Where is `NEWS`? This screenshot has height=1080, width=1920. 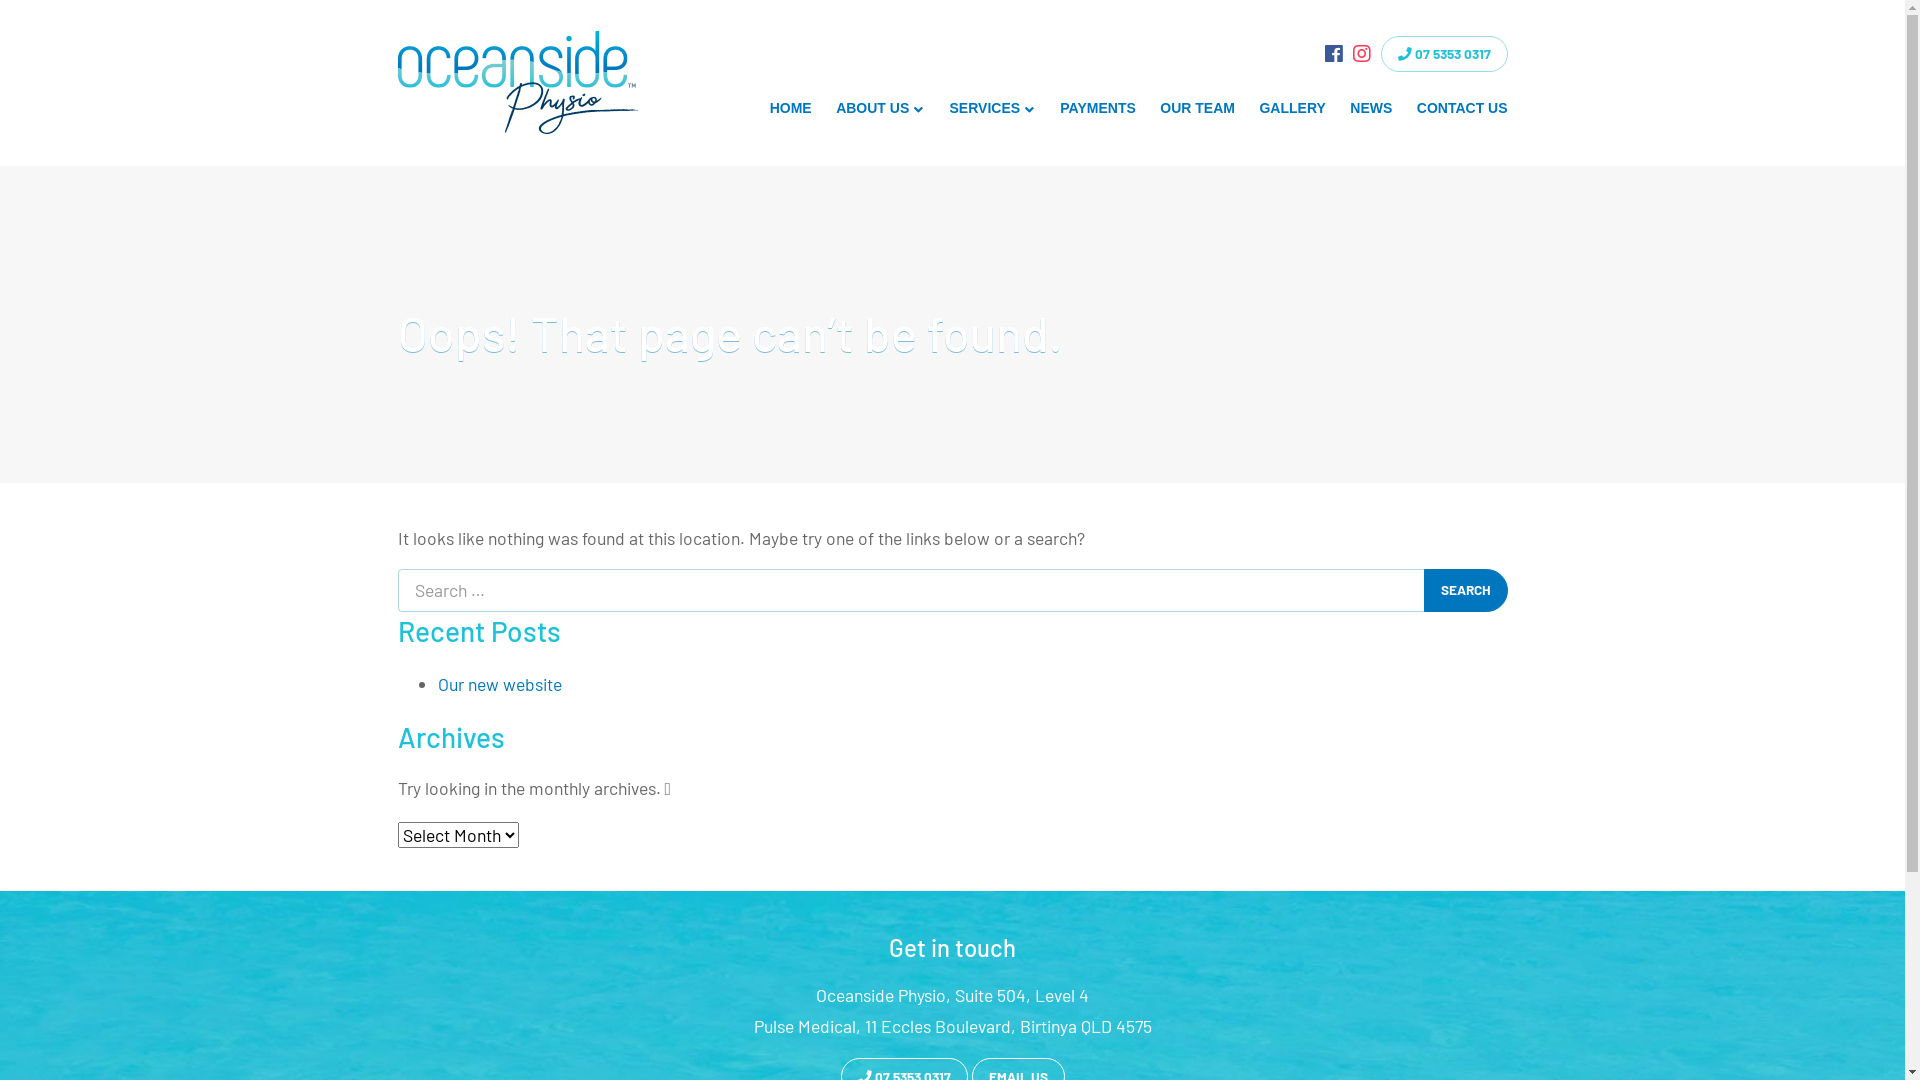 NEWS is located at coordinates (1372, 108).